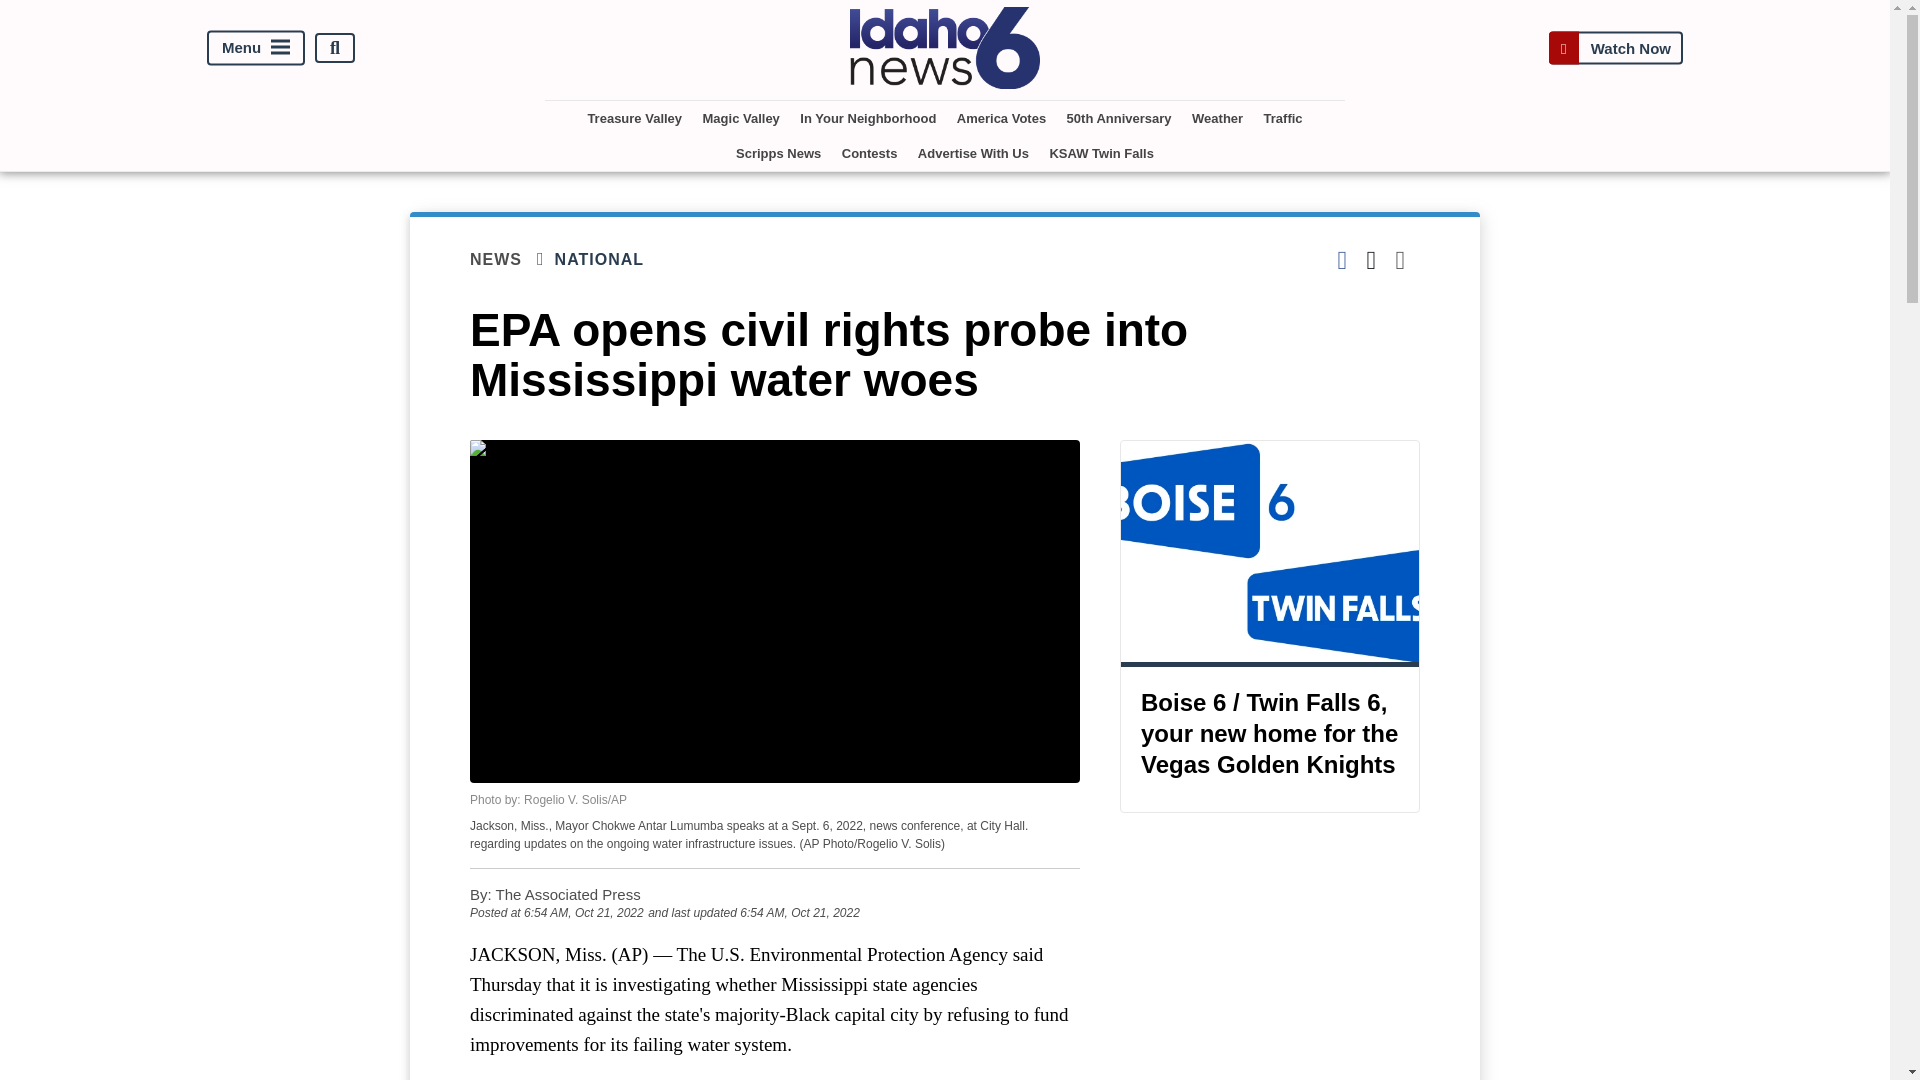 Image resolution: width=1920 pixels, height=1080 pixels. Describe the element at coordinates (256, 48) in the screenshot. I see `Menu` at that location.